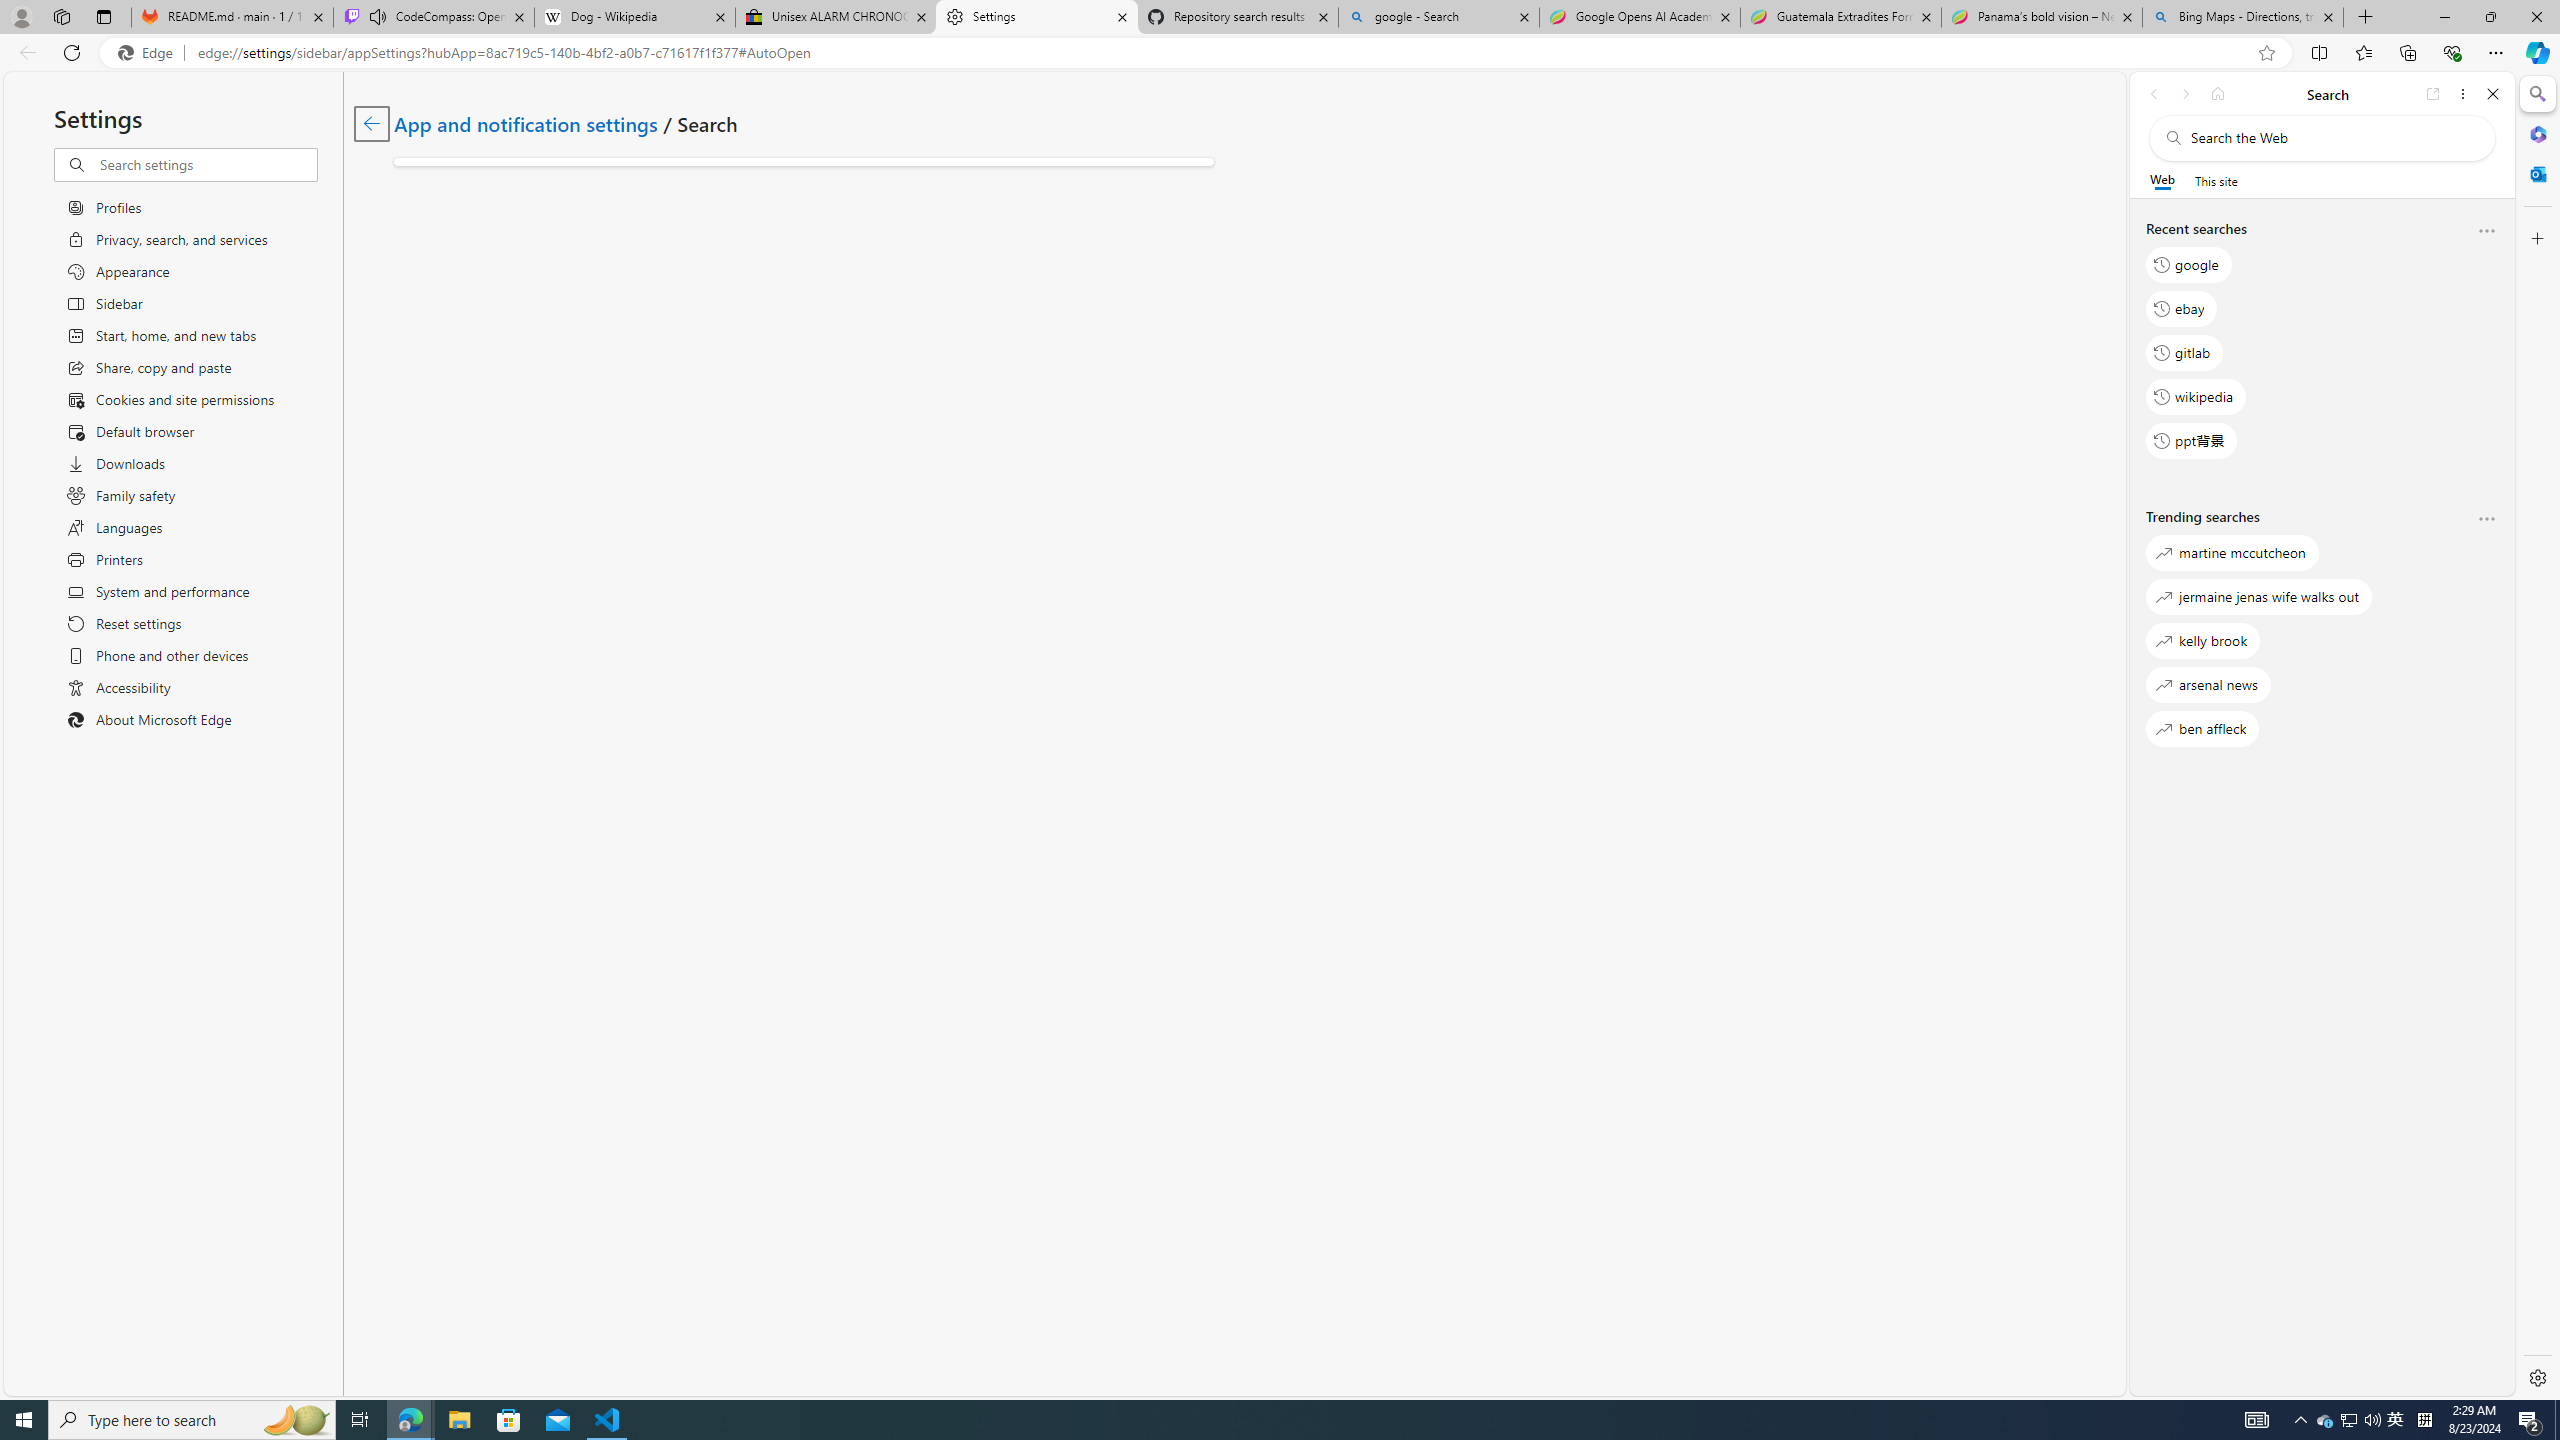 This screenshot has height=1440, width=2560. Describe the element at coordinates (2202, 641) in the screenshot. I see `kelly brook` at that location.